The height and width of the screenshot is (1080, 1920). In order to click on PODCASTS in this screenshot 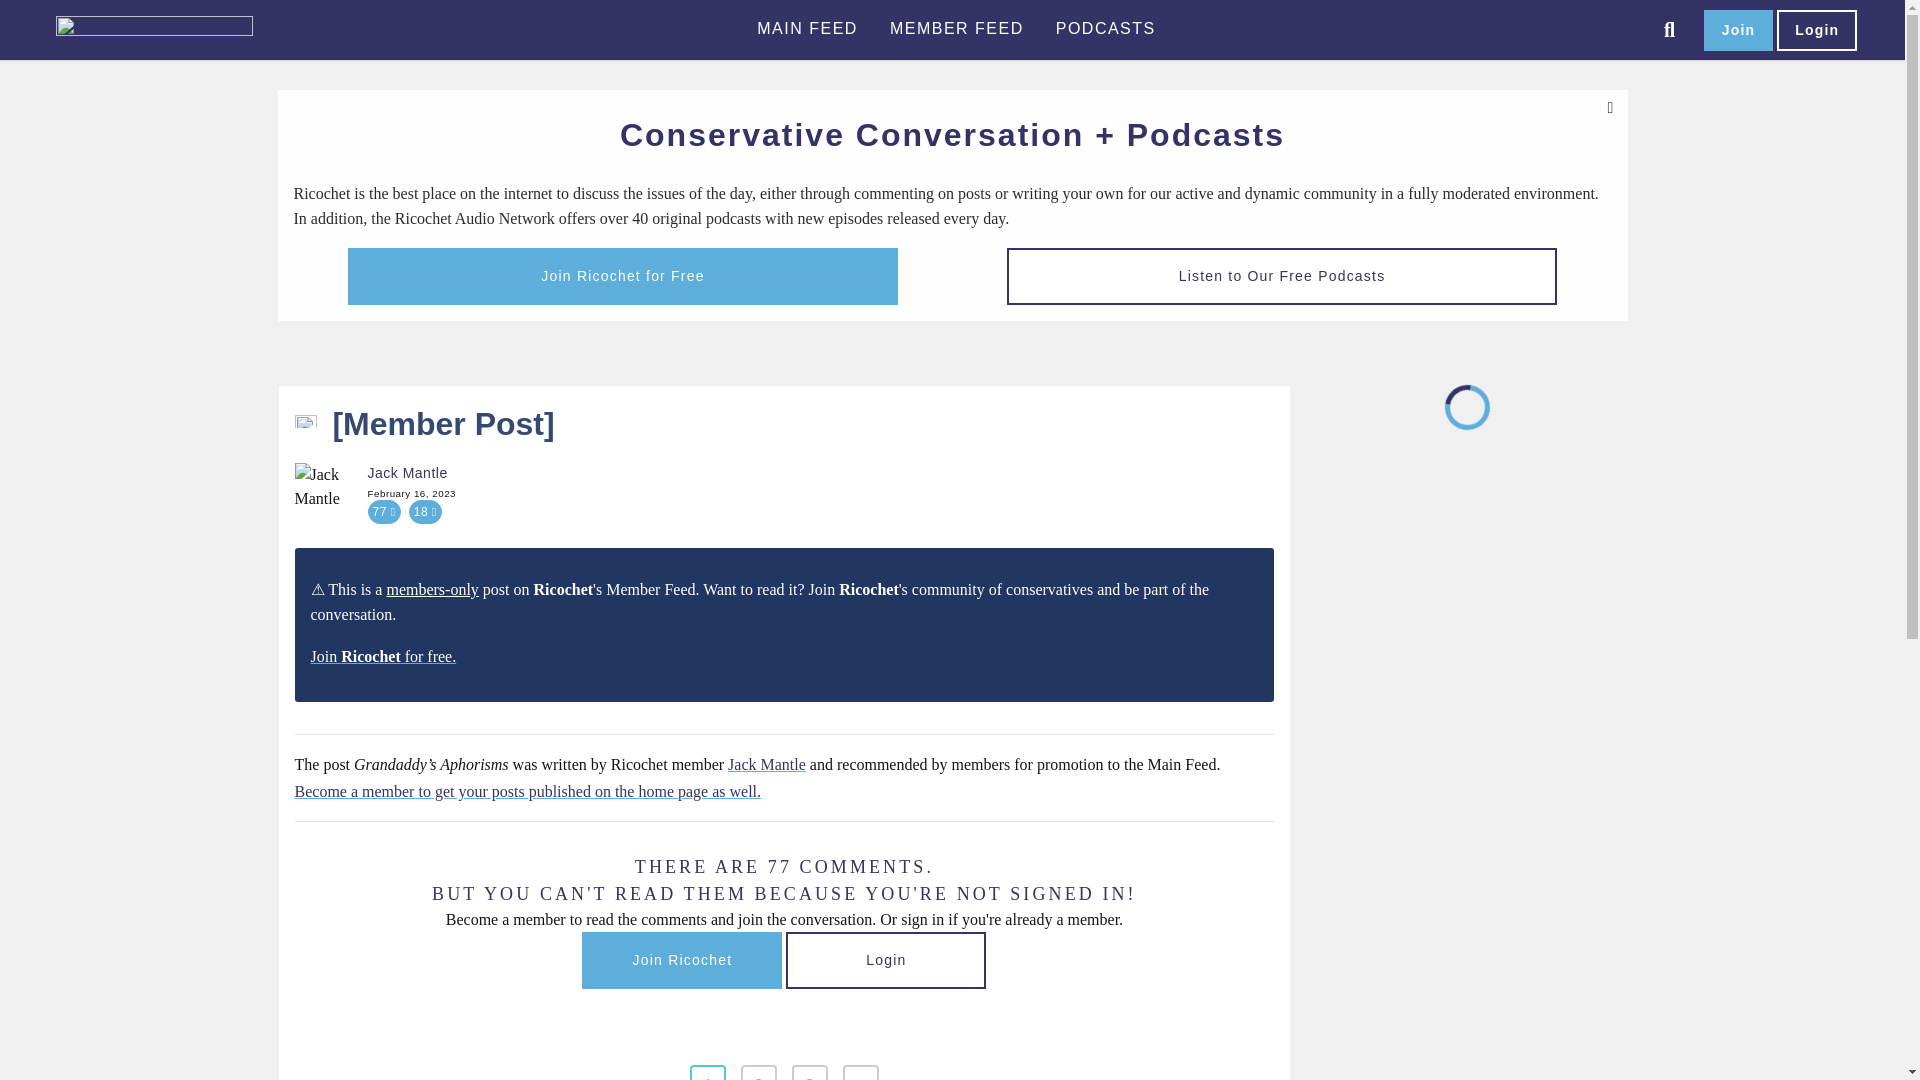, I will do `click(1106, 29)`.